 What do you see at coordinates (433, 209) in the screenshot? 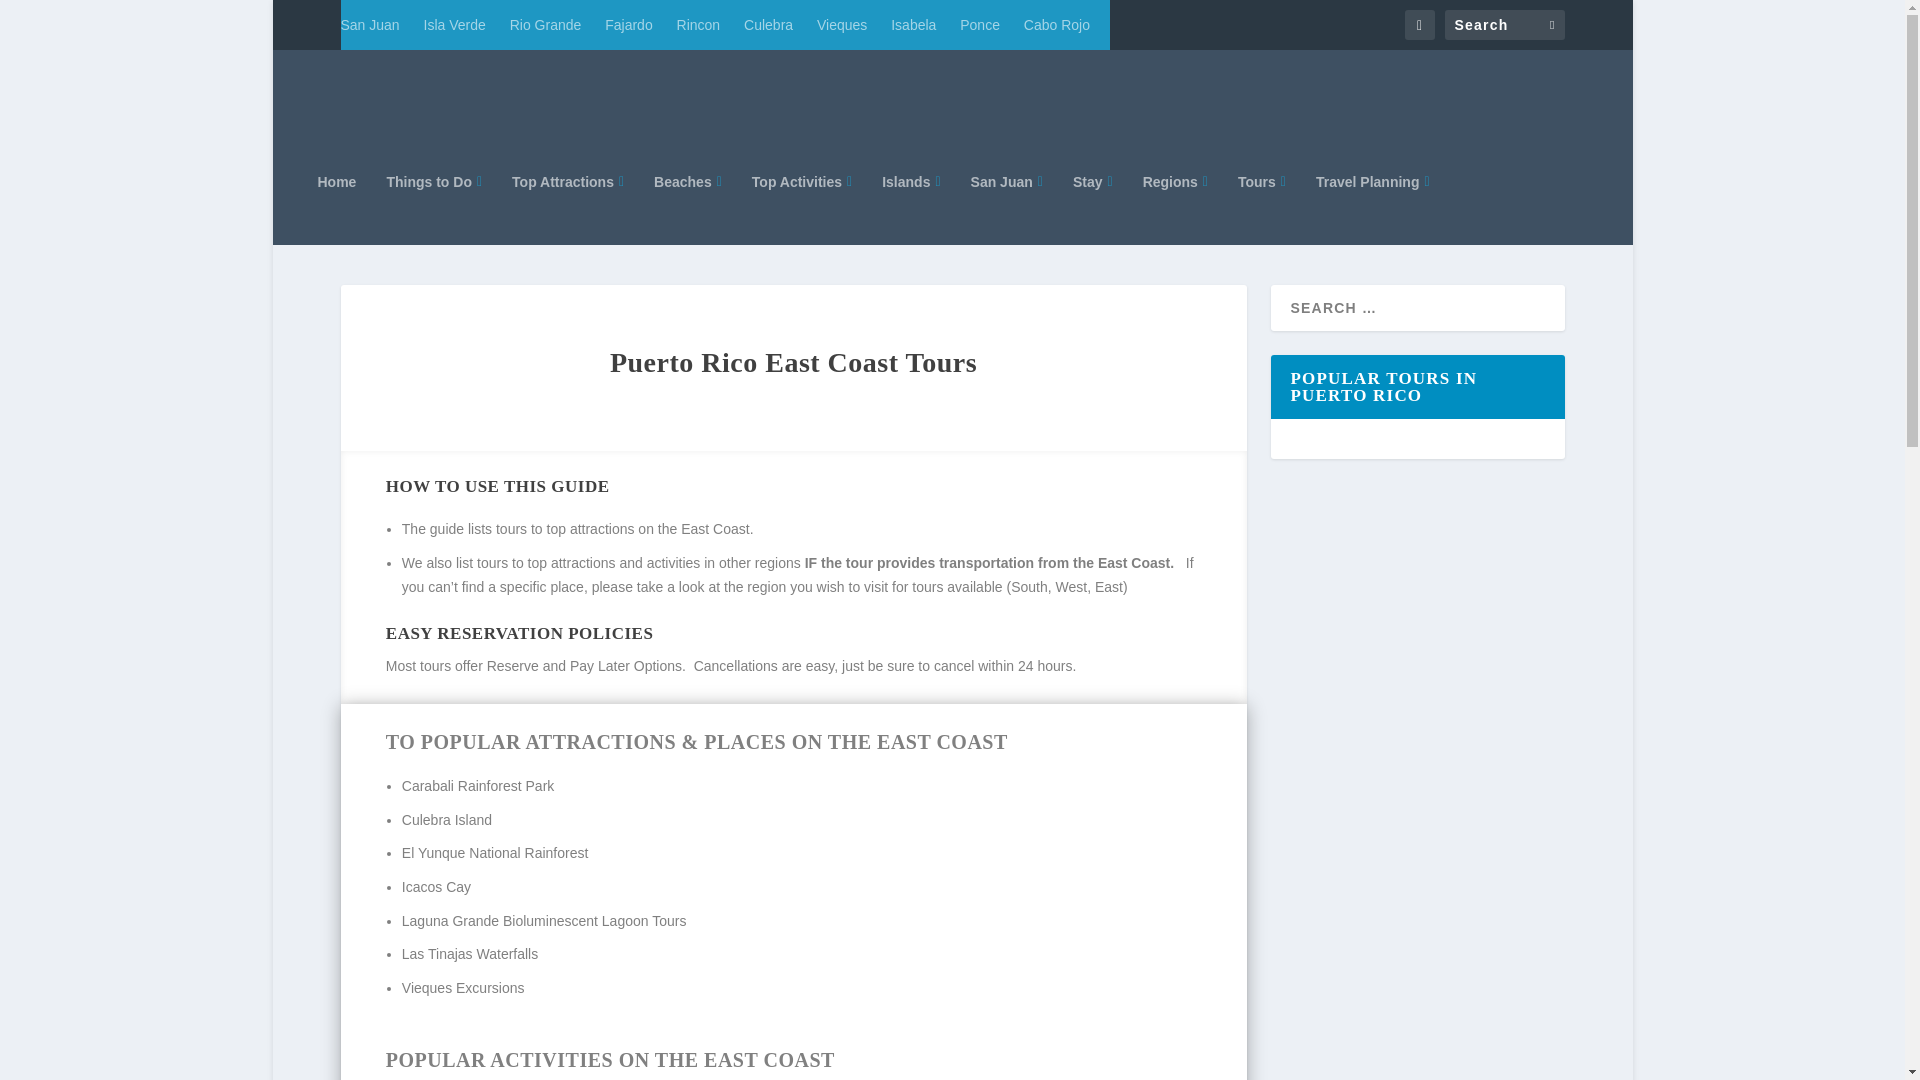
I see `Things to Do` at bounding box center [433, 209].